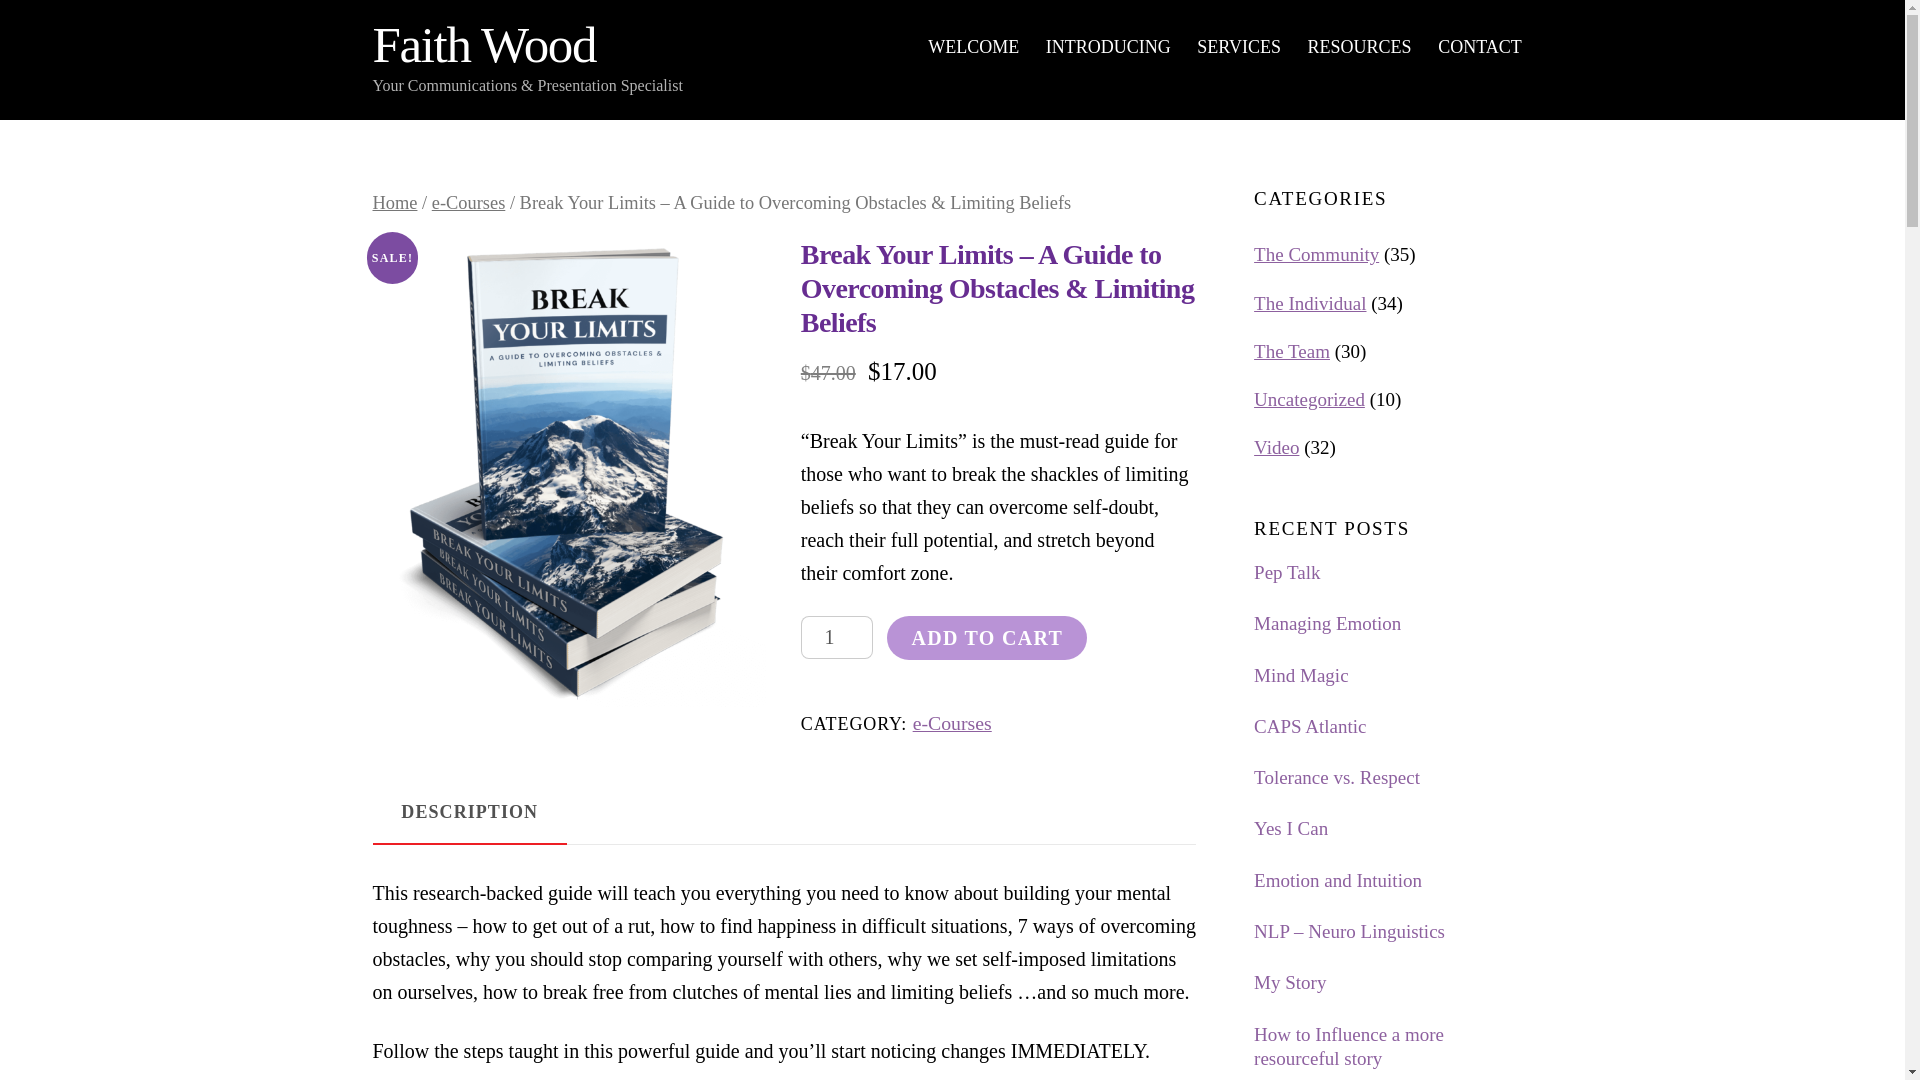  What do you see at coordinates (1108, 47) in the screenshot?
I see `INTRODUCING` at bounding box center [1108, 47].